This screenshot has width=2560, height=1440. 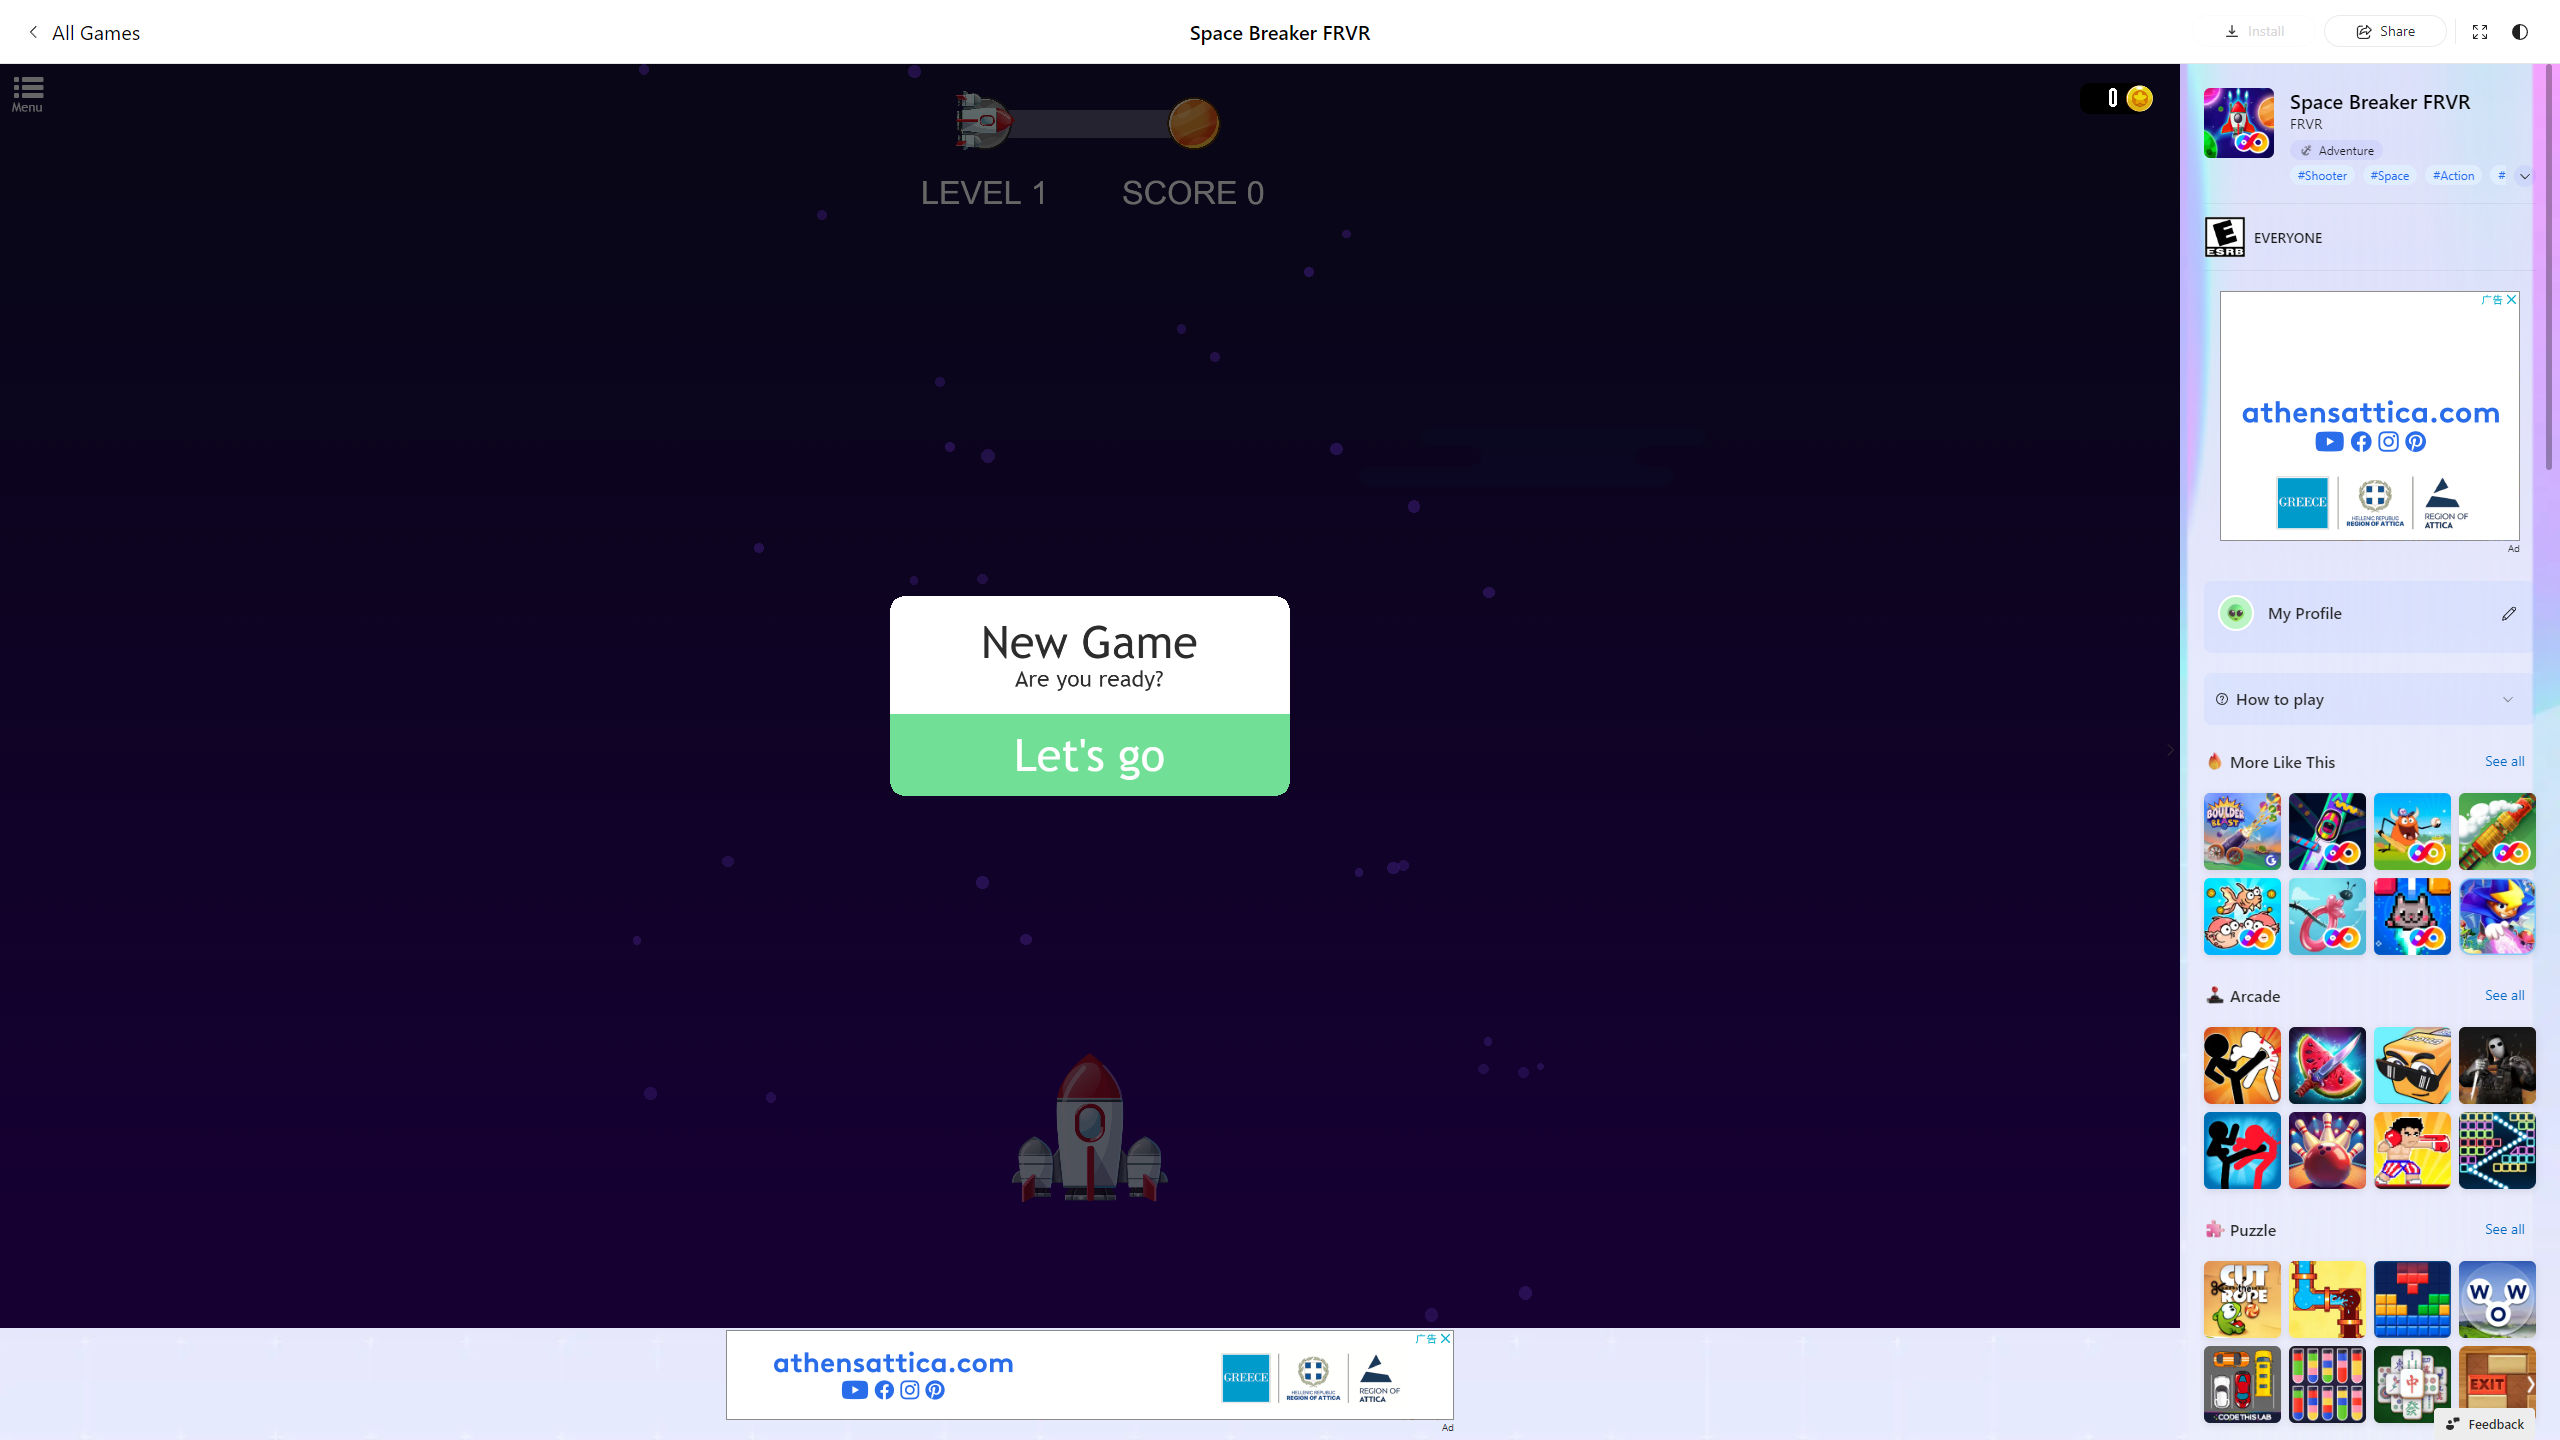 I want to click on EXIT : unblock red wood block, so click(x=2497, y=1384).